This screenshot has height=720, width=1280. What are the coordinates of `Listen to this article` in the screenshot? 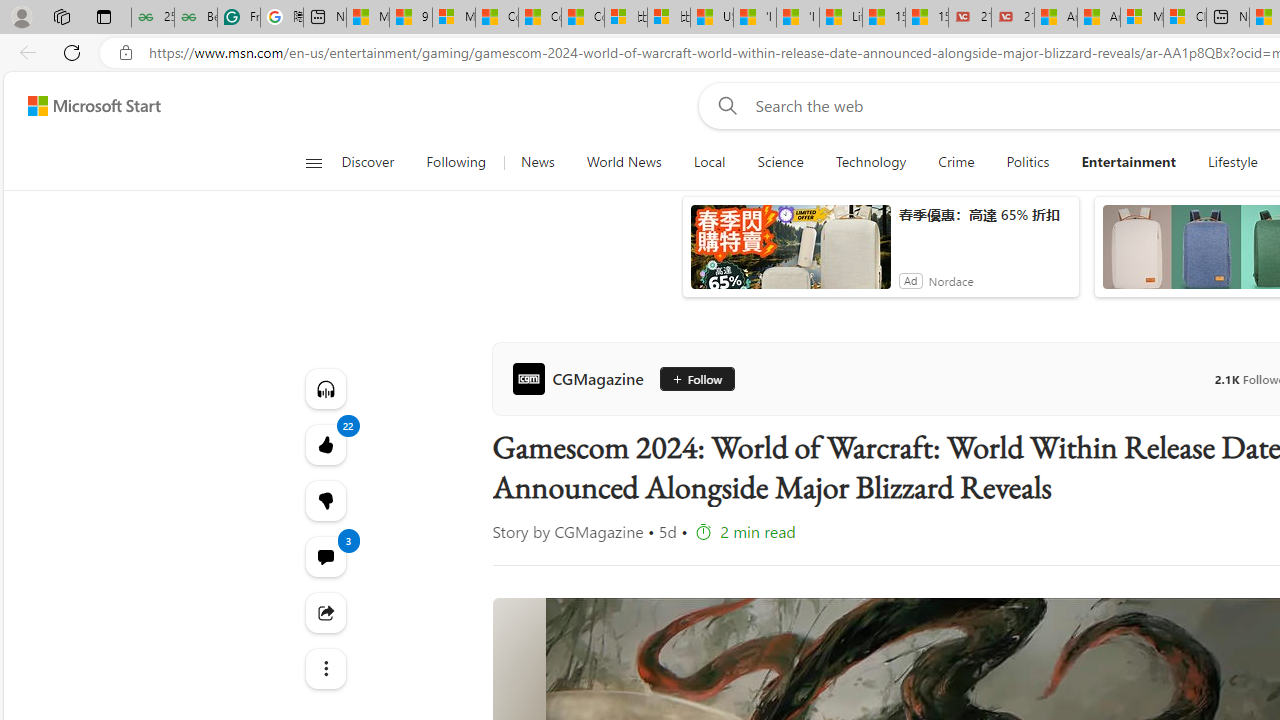 It's located at (324, 388).